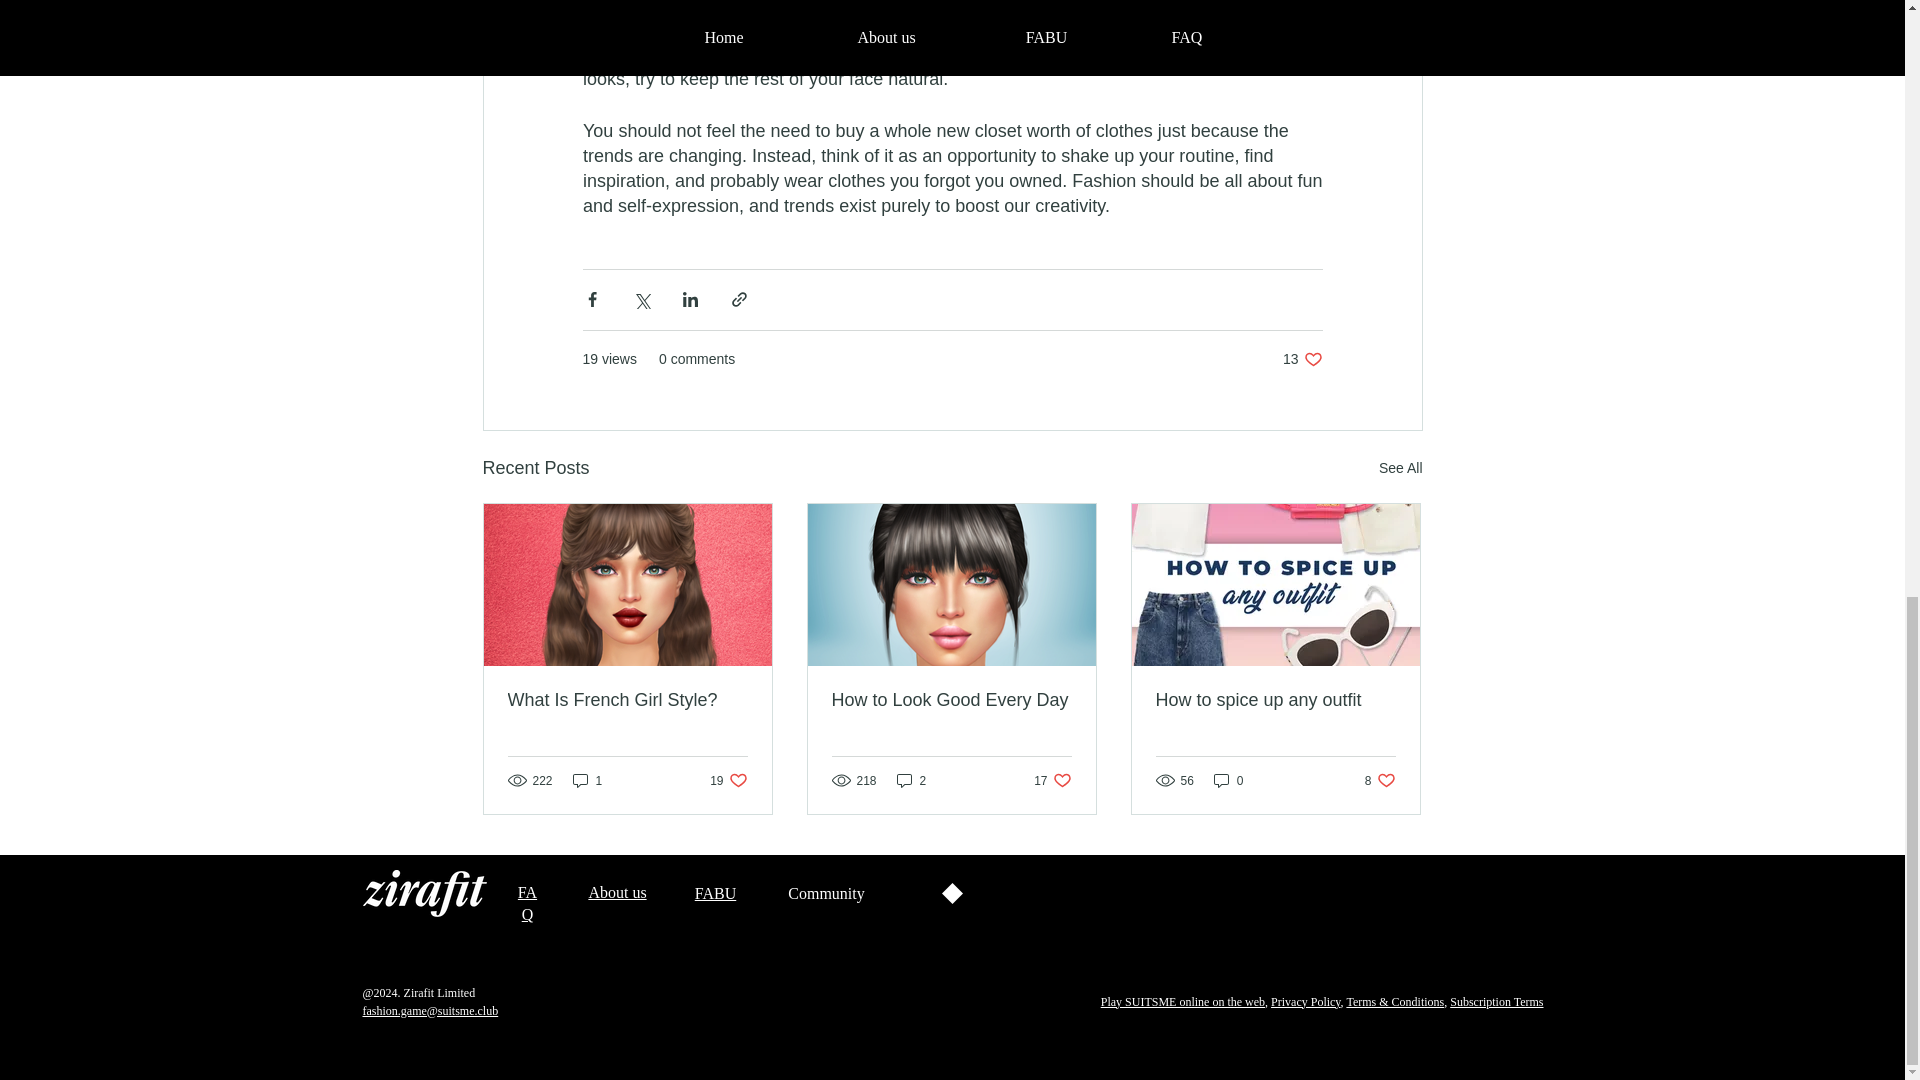  I want to click on See All, so click(1400, 468).